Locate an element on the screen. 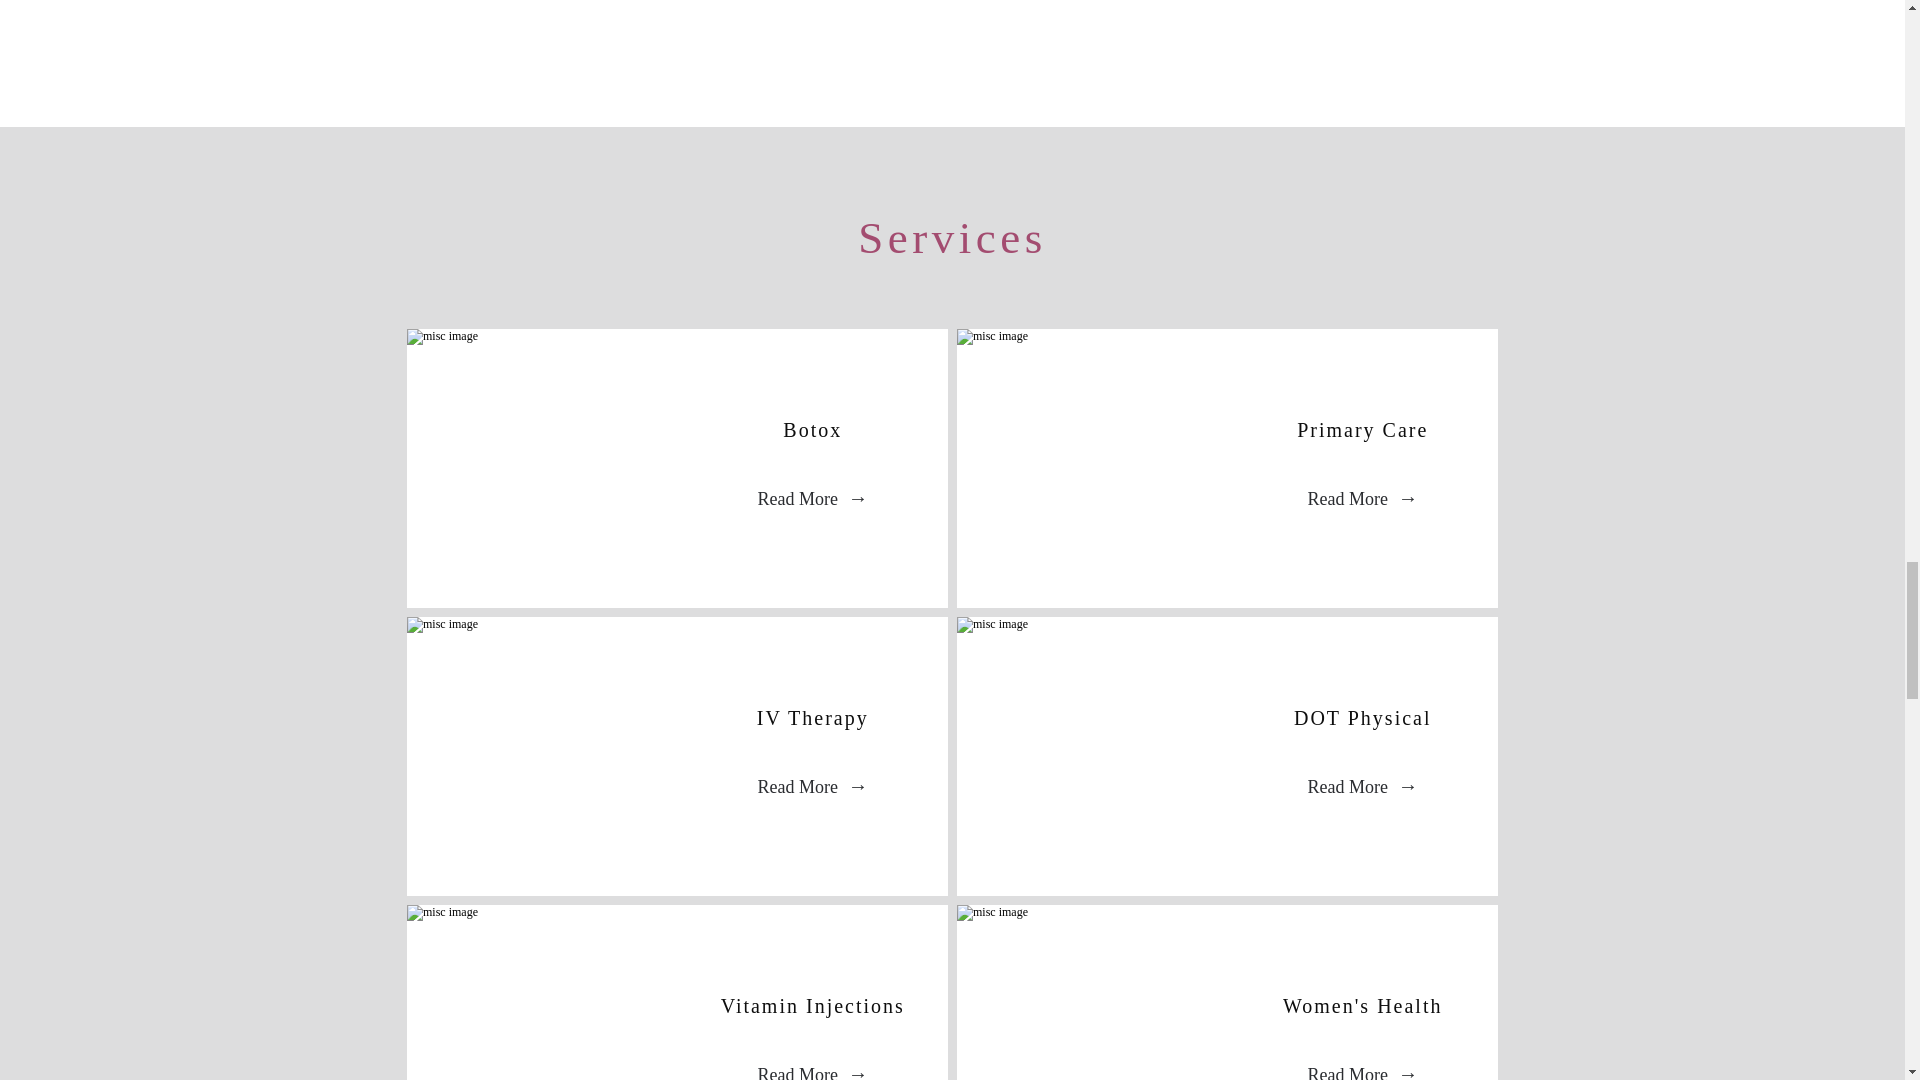  Read More is located at coordinates (1362, 500).